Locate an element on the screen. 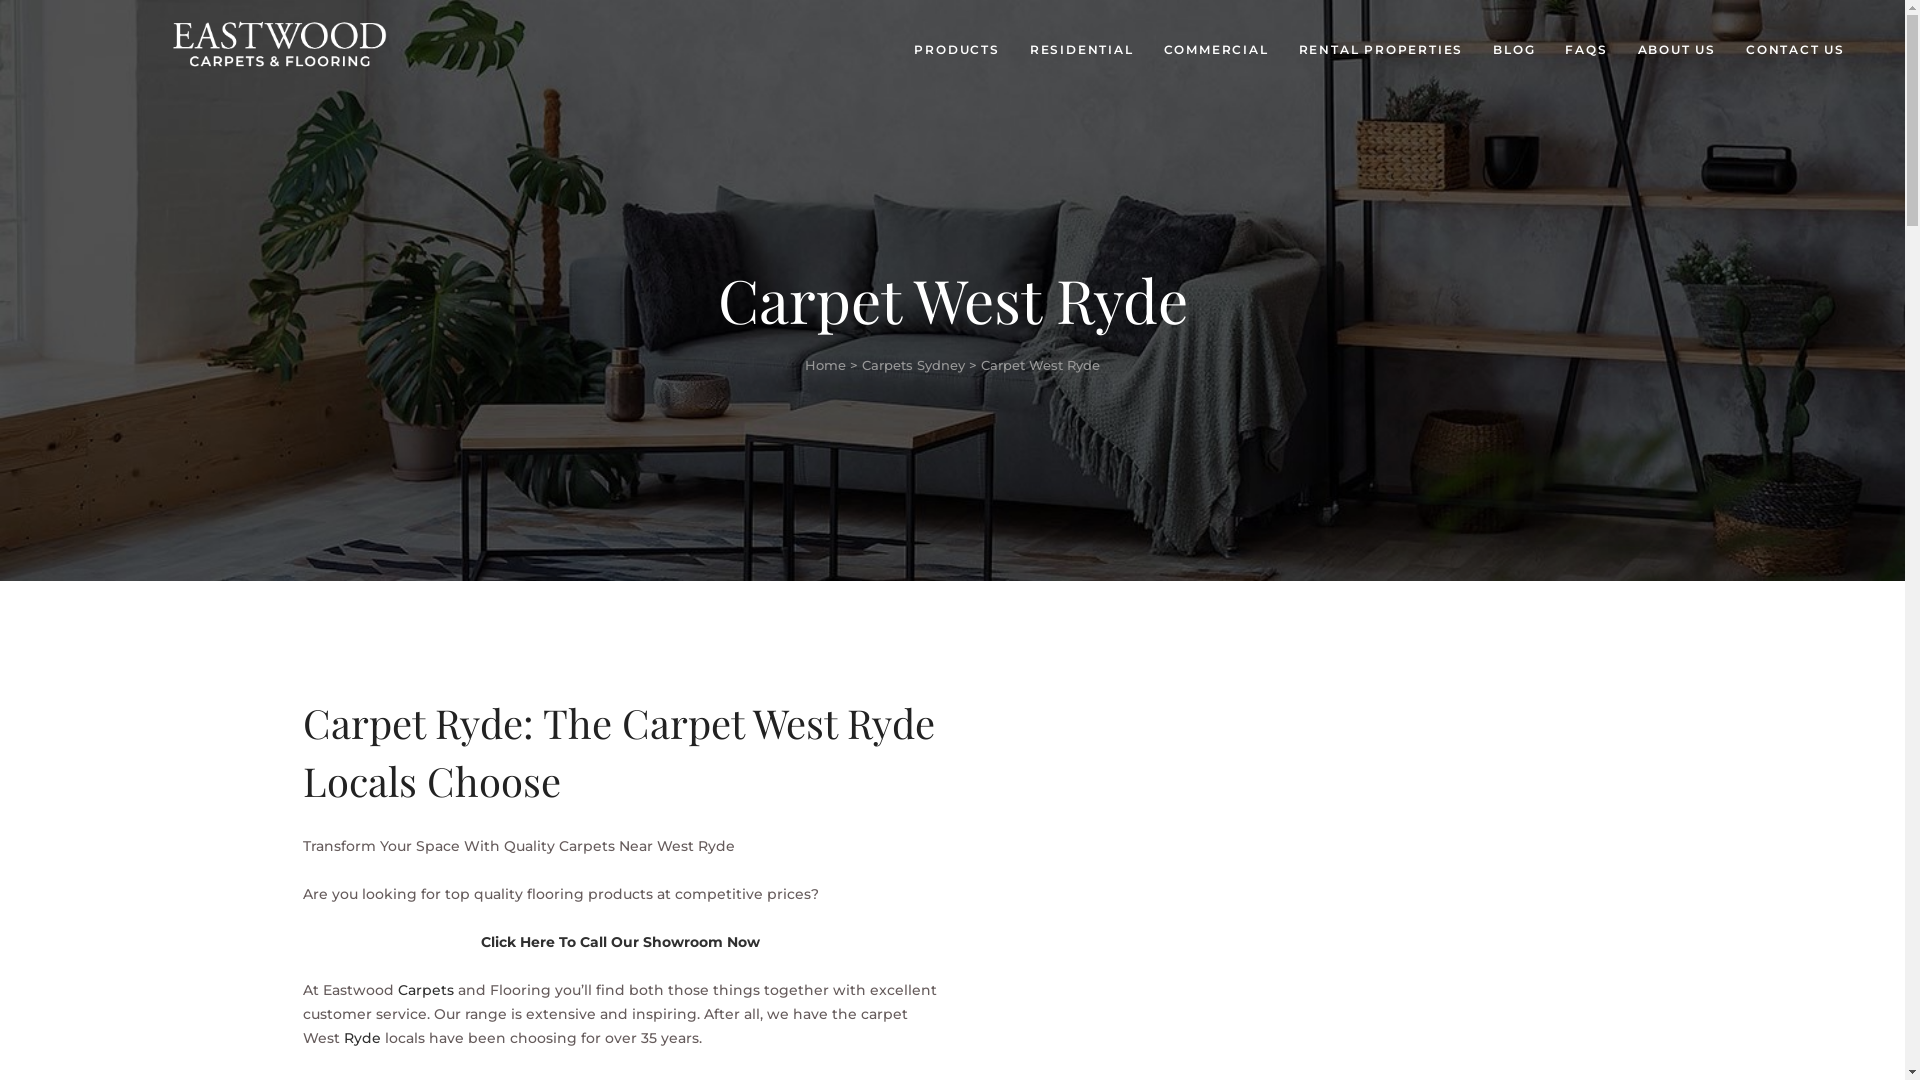 The height and width of the screenshot is (1080, 1920). Home is located at coordinates (826, 365).